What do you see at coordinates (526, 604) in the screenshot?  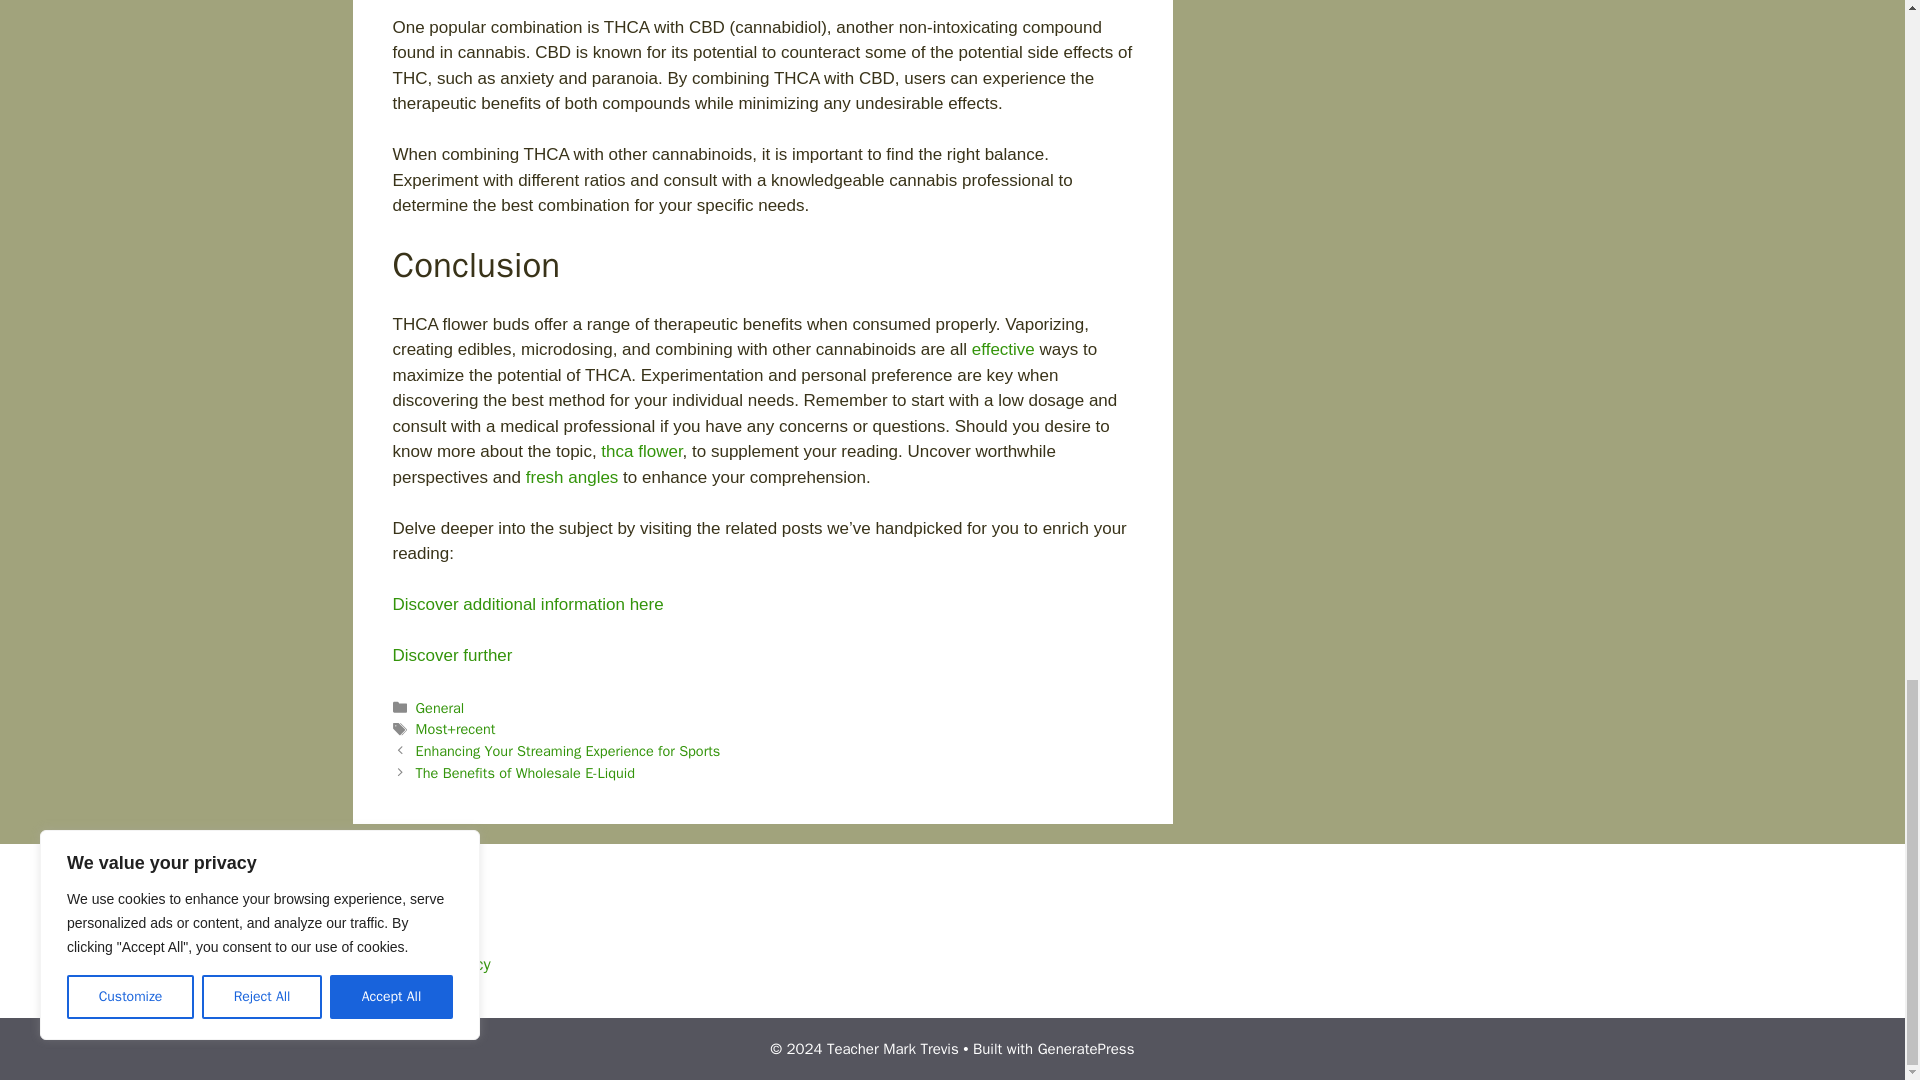 I see `Discover additional information here` at bounding box center [526, 604].